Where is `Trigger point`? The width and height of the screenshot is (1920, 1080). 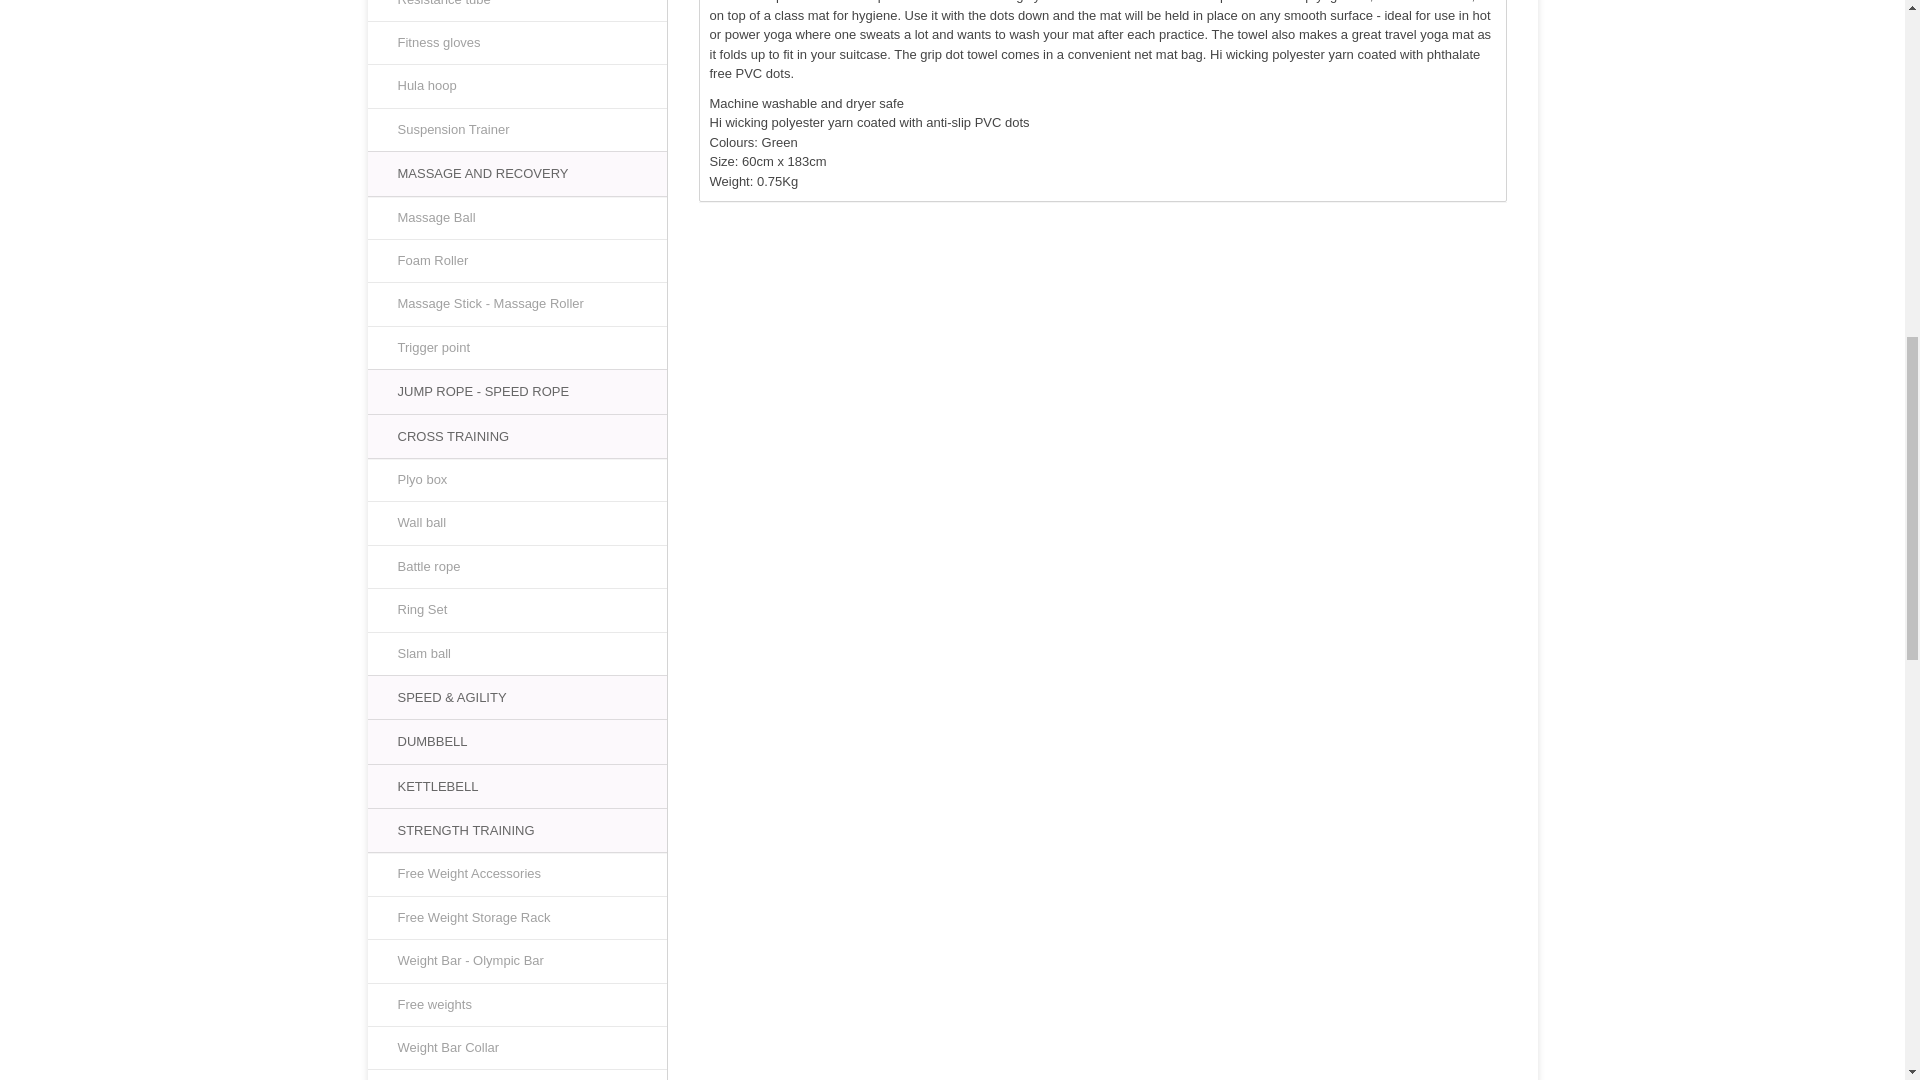
Trigger point is located at coordinates (517, 348).